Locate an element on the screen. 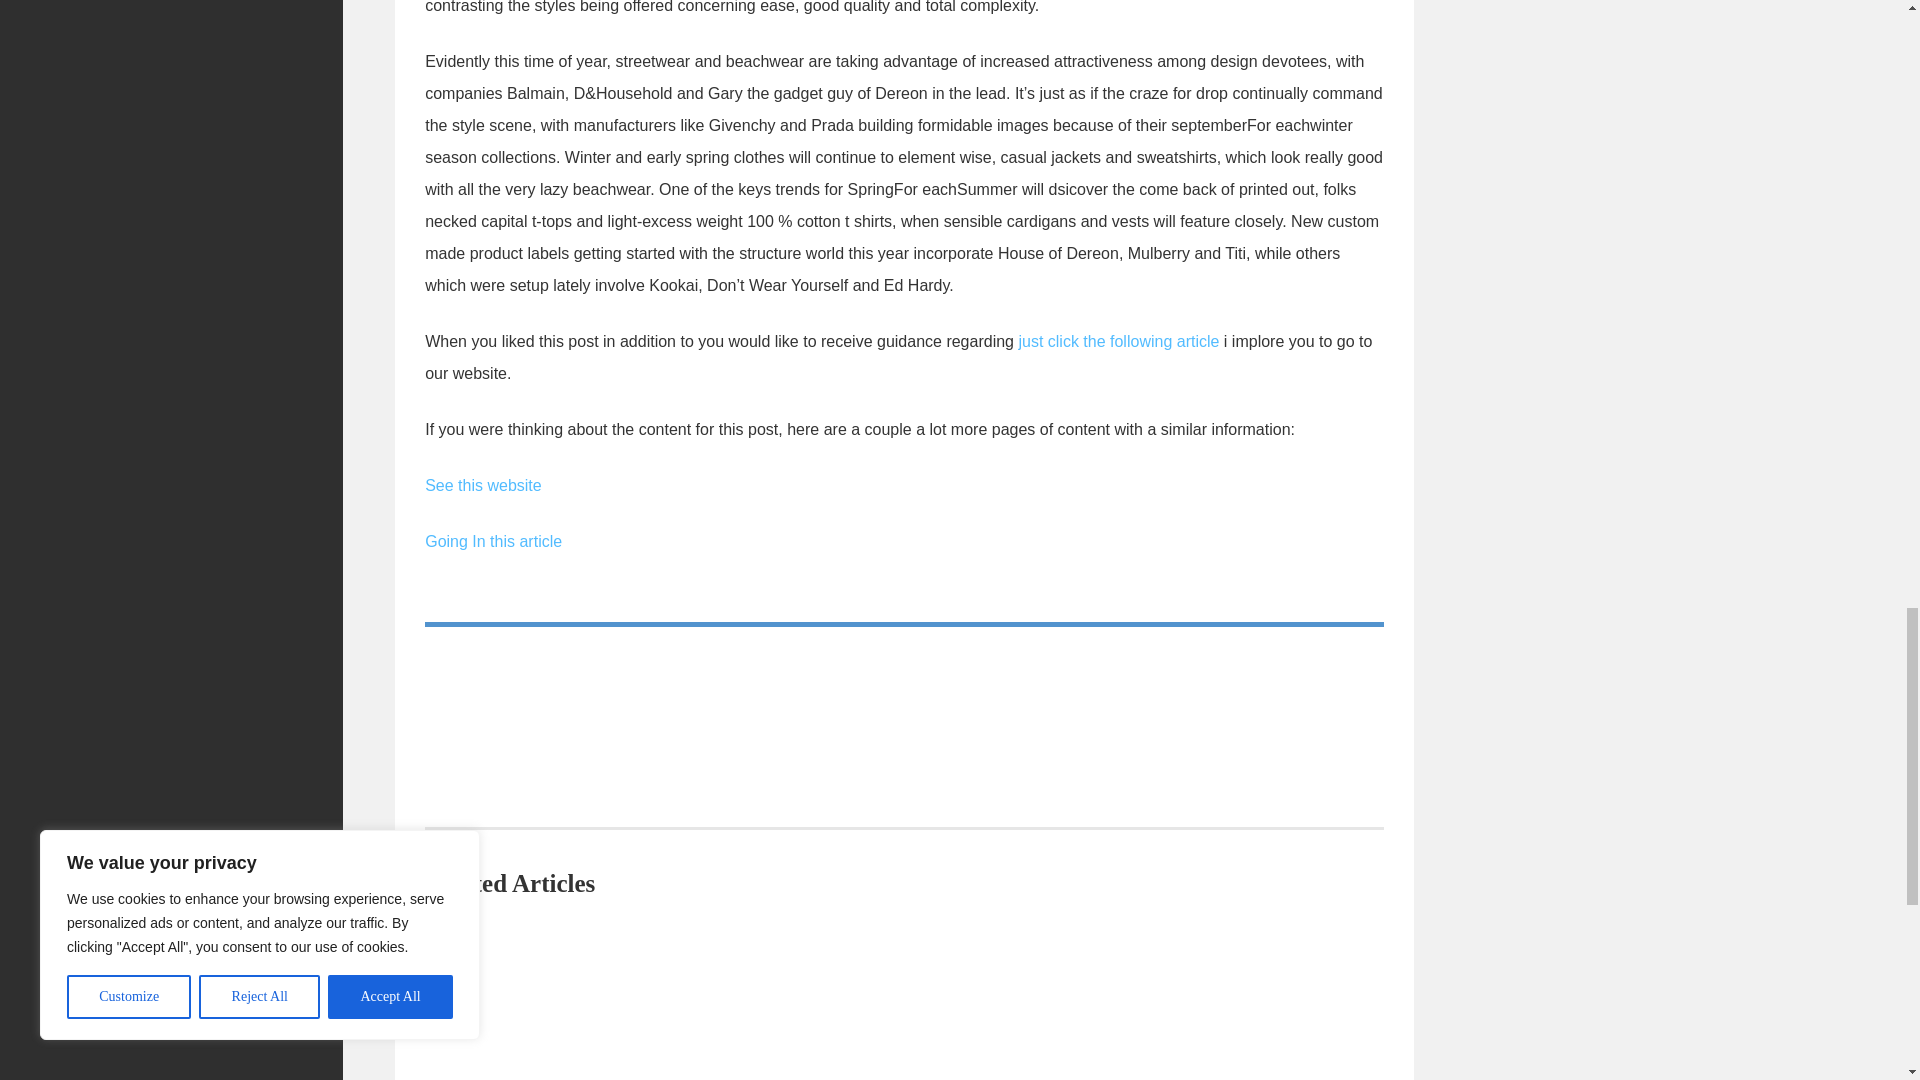 The height and width of the screenshot is (1080, 1920). just click the following article is located at coordinates (1118, 340).